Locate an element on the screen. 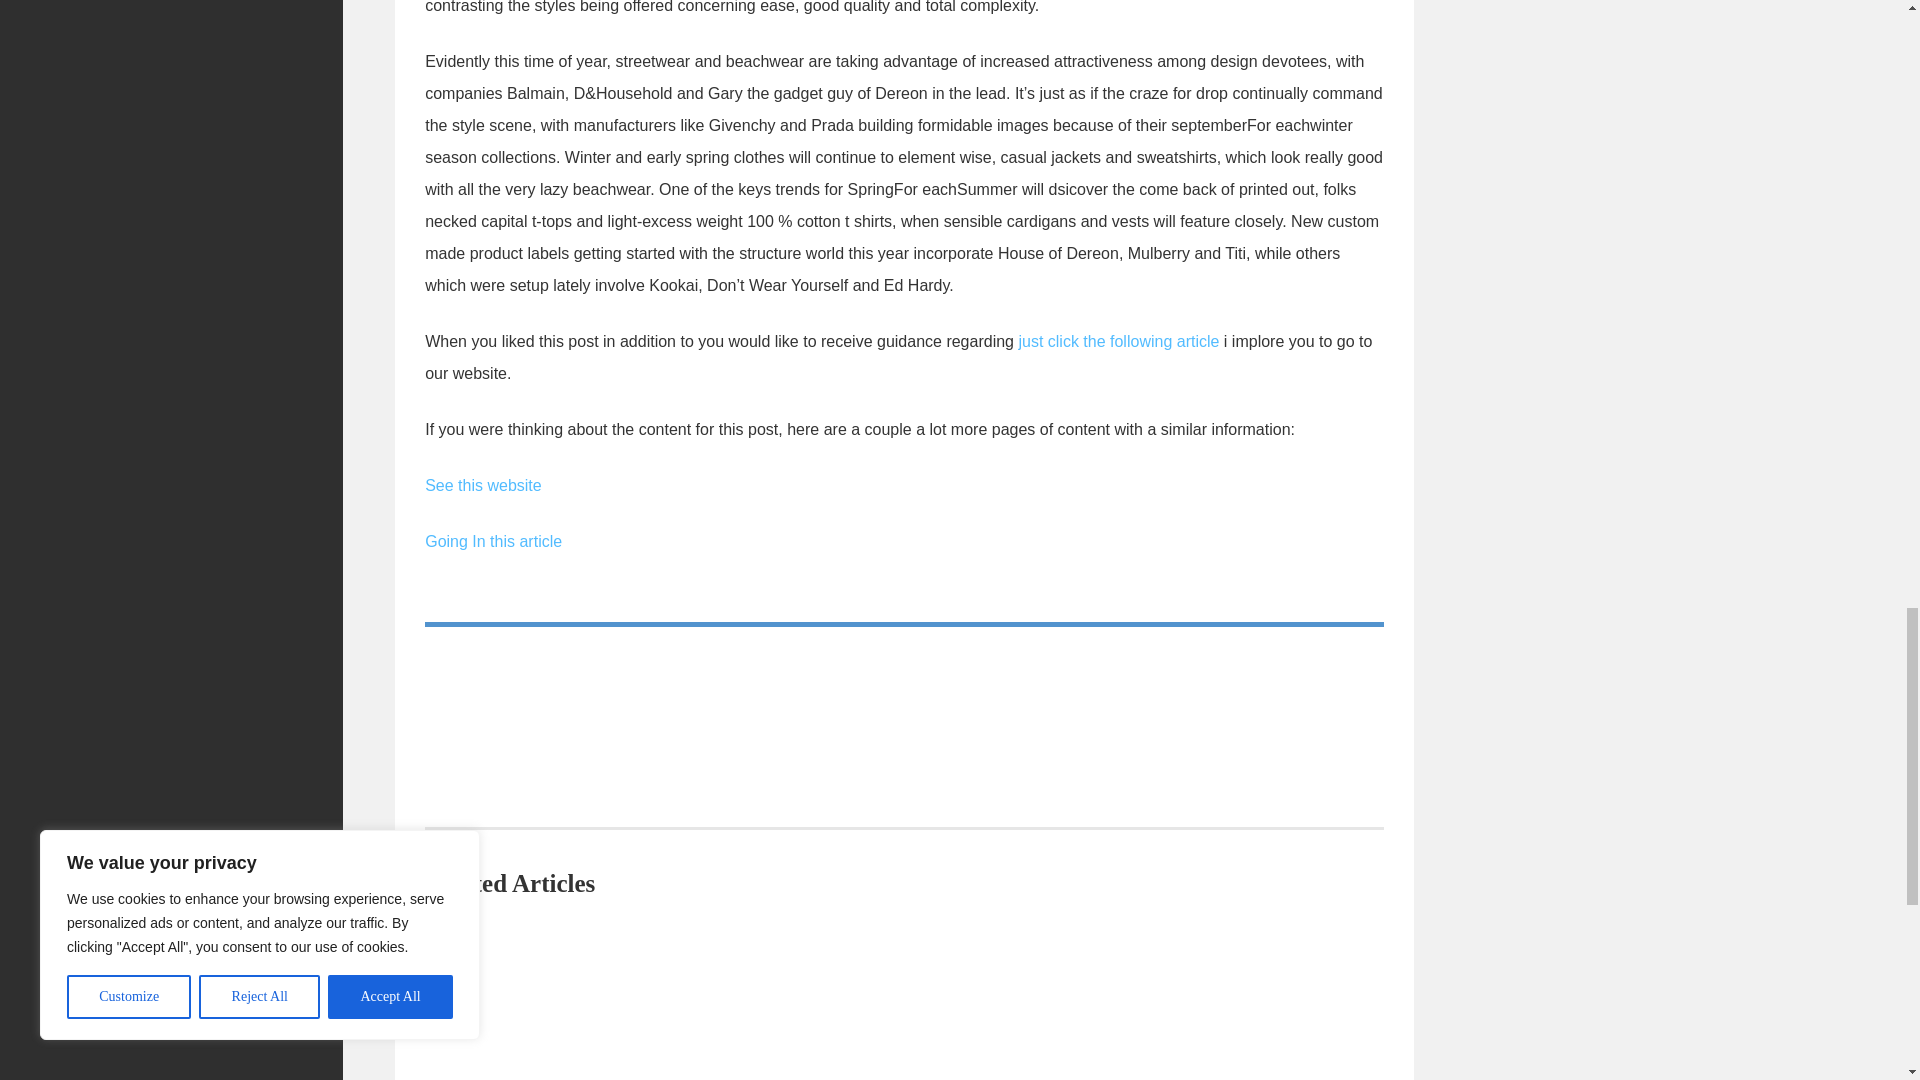 The height and width of the screenshot is (1080, 1920). just click the following article is located at coordinates (1118, 340).